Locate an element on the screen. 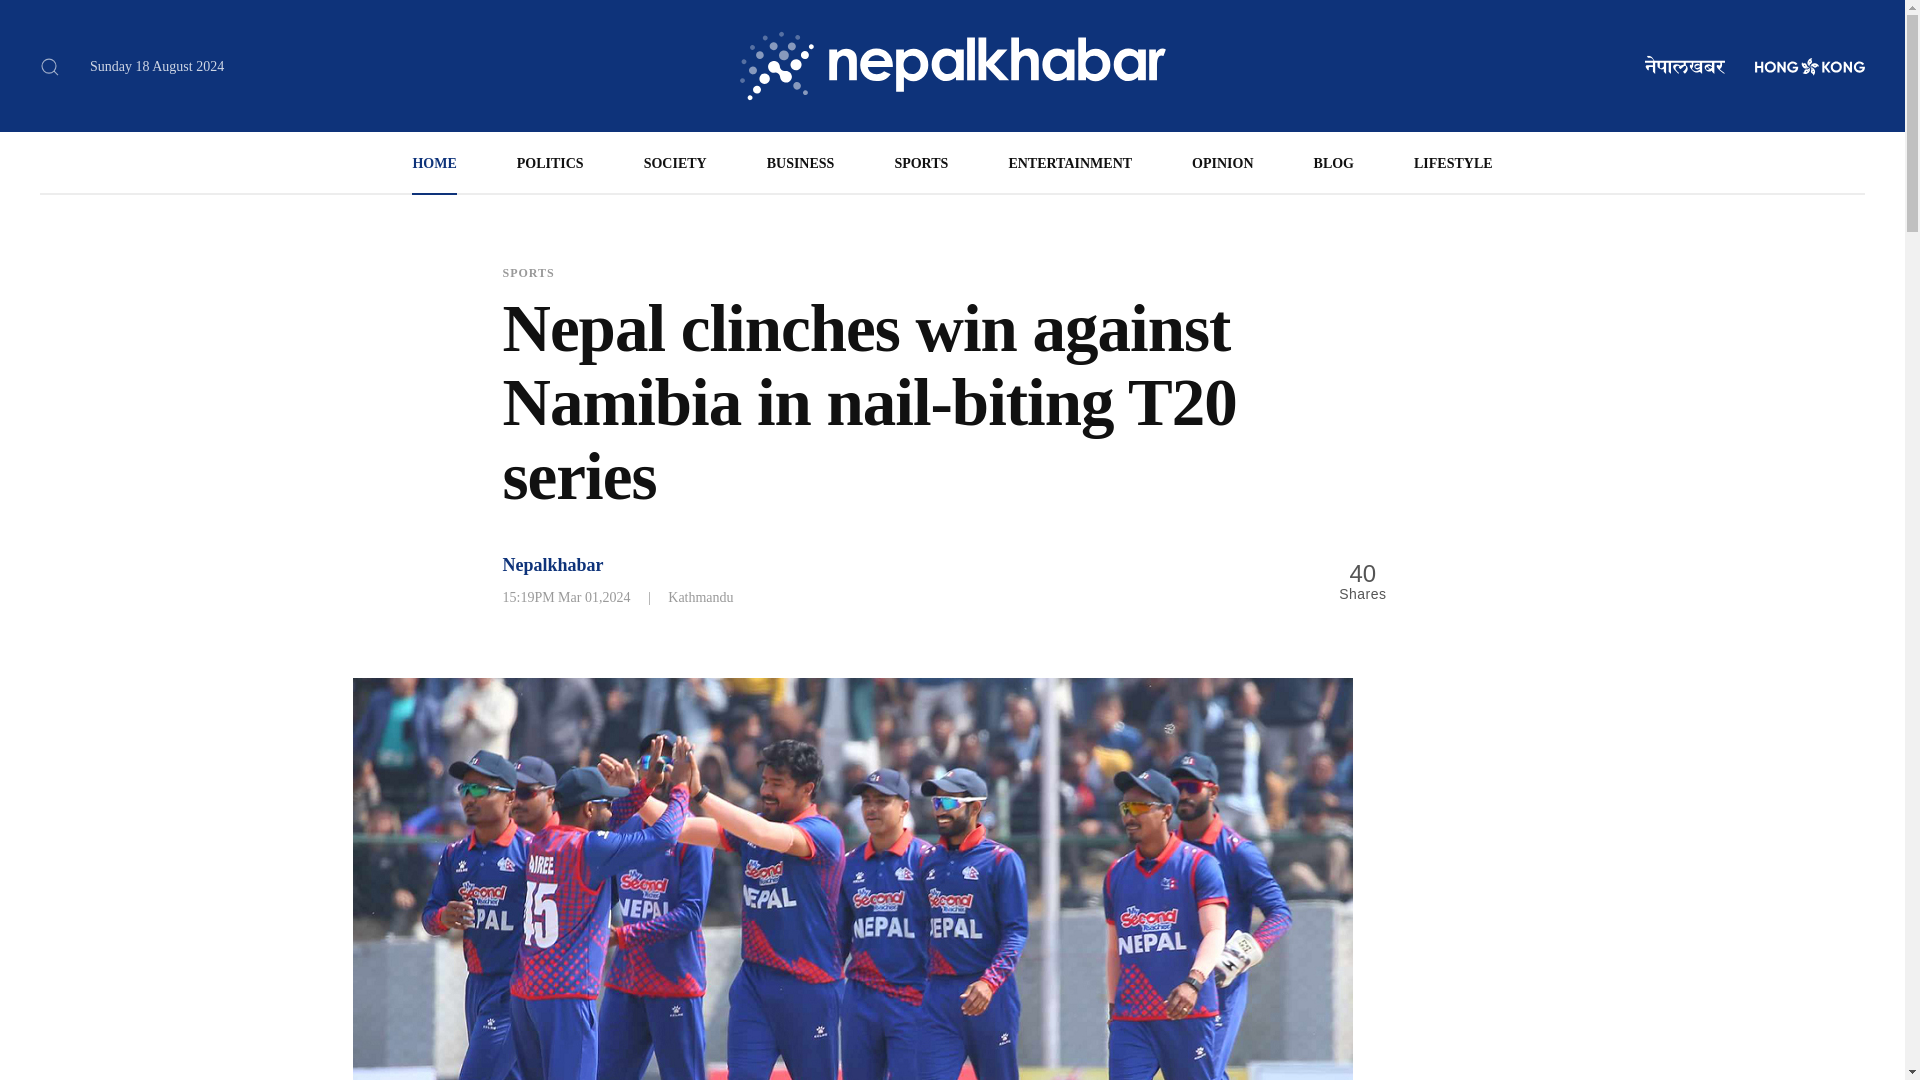  BUSINESS is located at coordinates (800, 162).